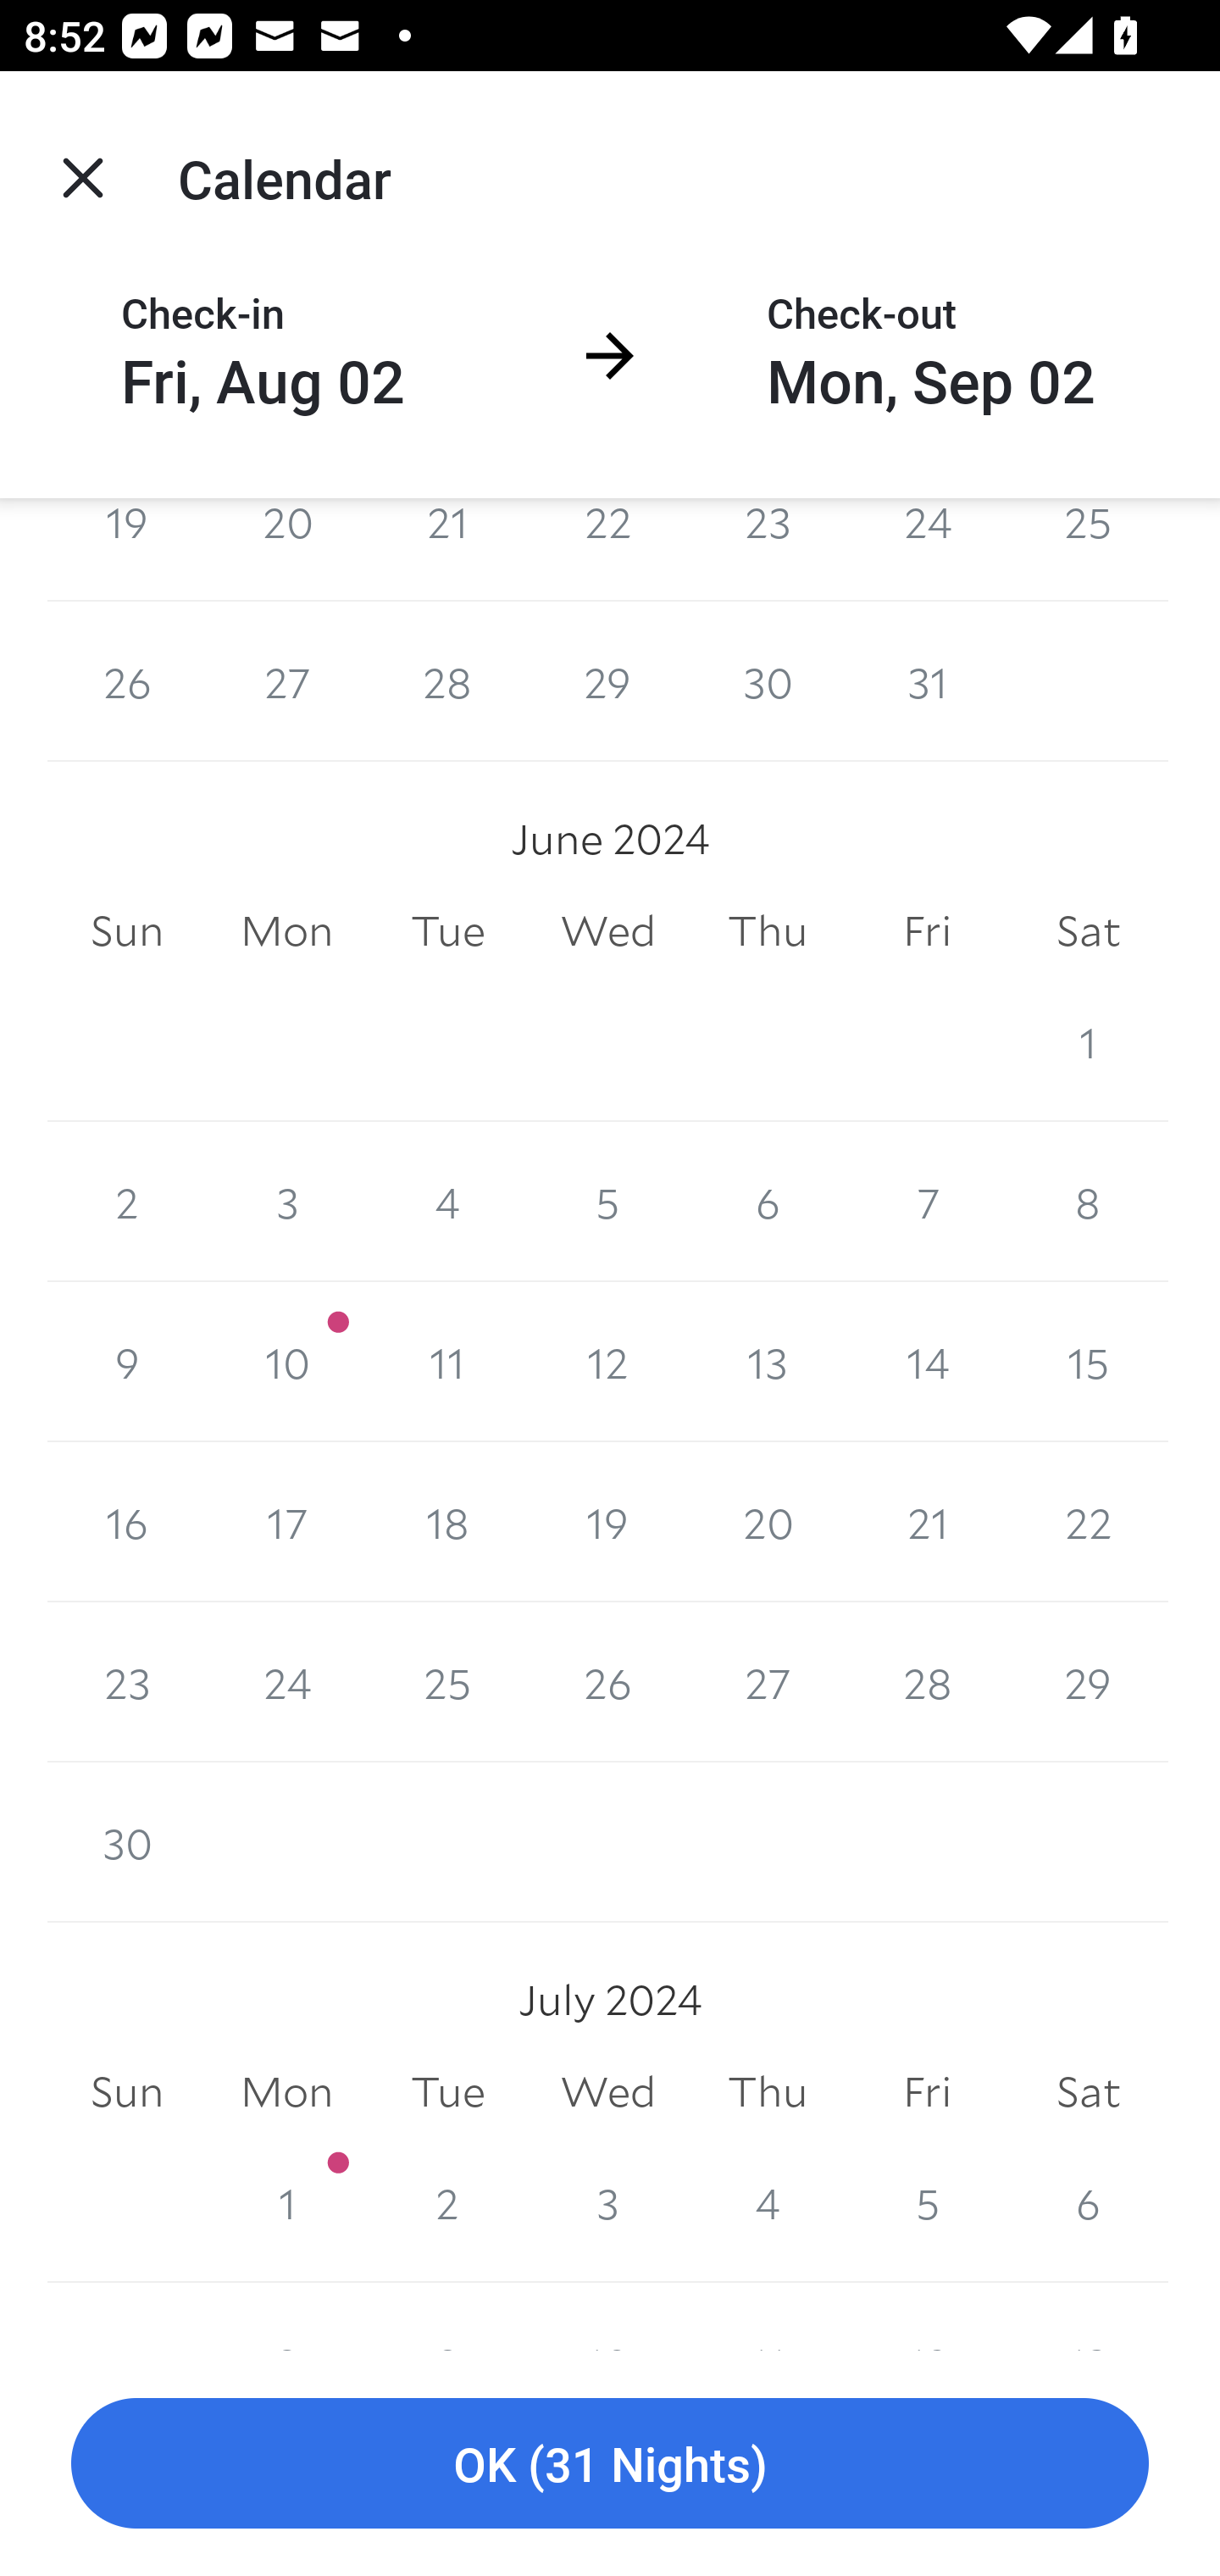 The image size is (1220, 2576). I want to click on 27 27 June 2024, so click(768, 1681).